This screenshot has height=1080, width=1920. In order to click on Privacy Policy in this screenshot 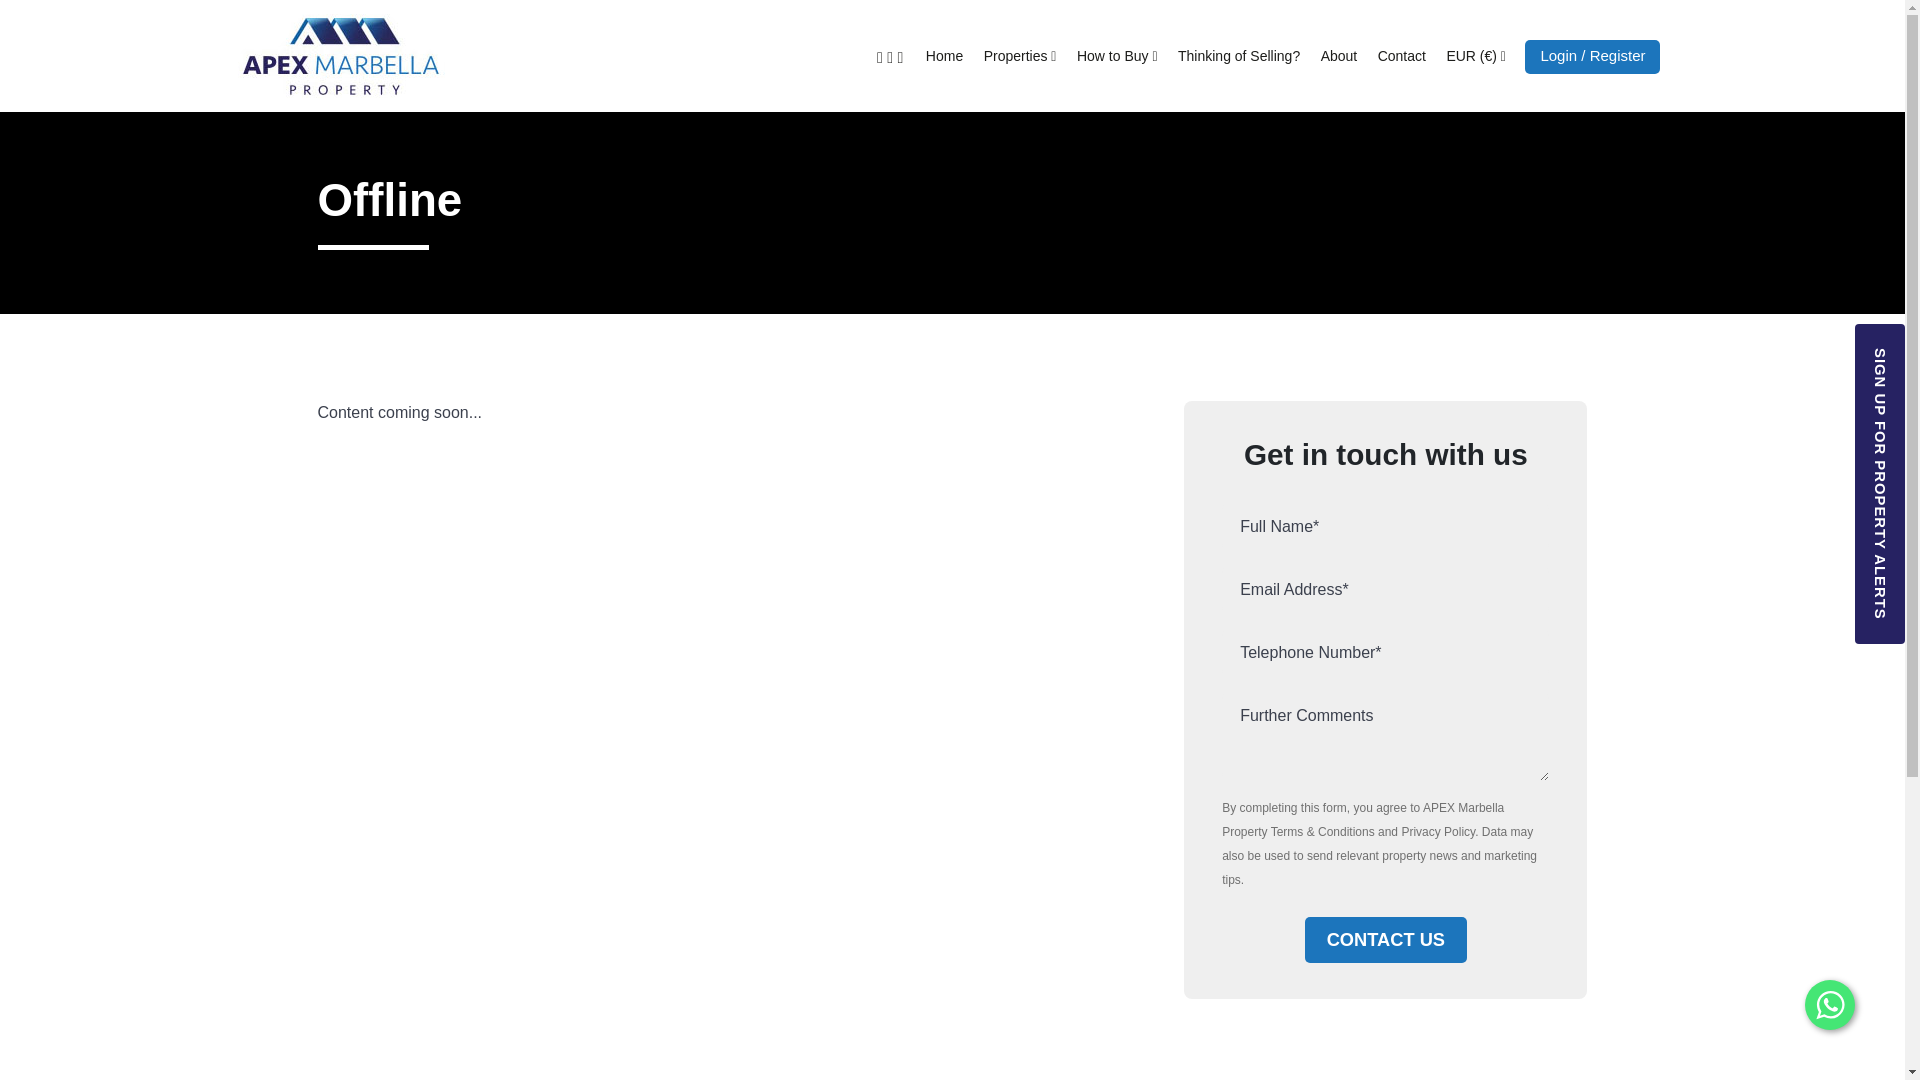, I will do `click(1438, 832)`.